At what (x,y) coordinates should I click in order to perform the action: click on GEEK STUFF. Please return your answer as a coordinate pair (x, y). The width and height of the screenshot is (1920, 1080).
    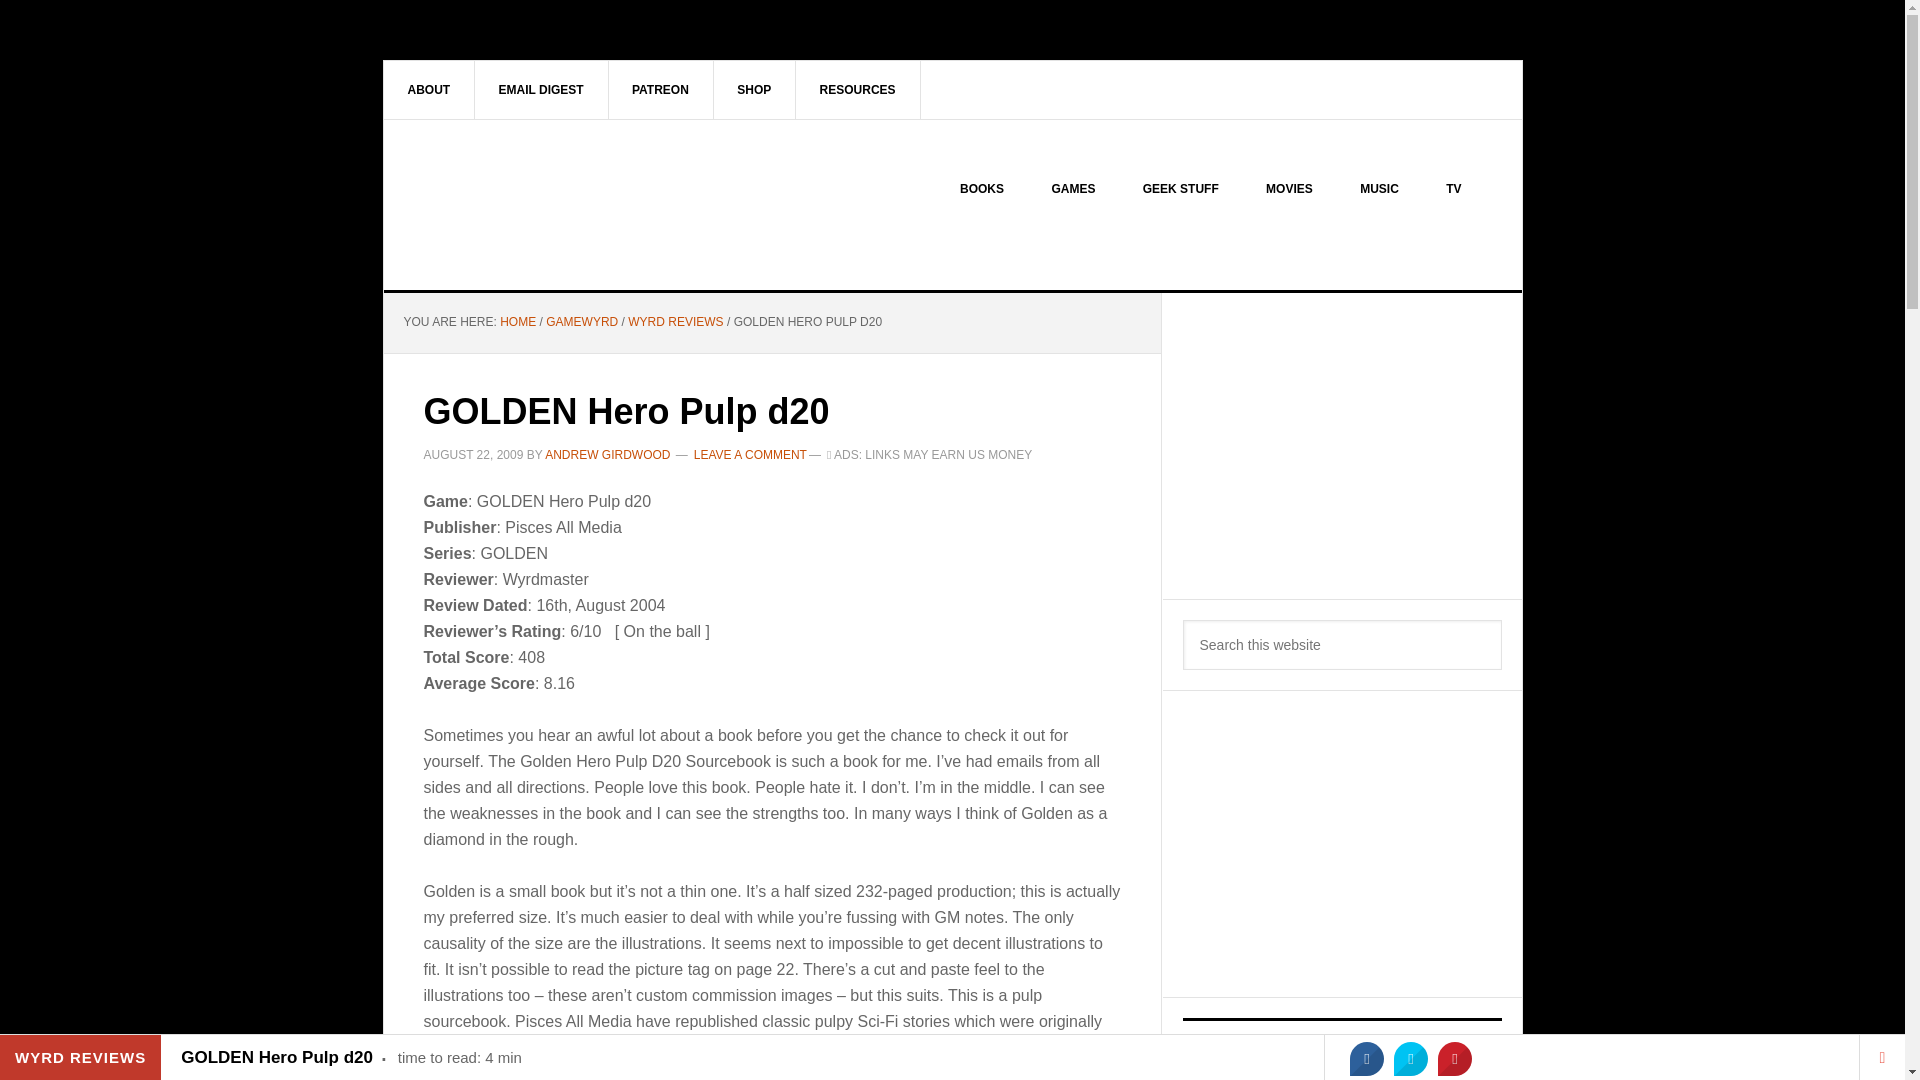
    Looking at the image, I should click on (1180, 188).